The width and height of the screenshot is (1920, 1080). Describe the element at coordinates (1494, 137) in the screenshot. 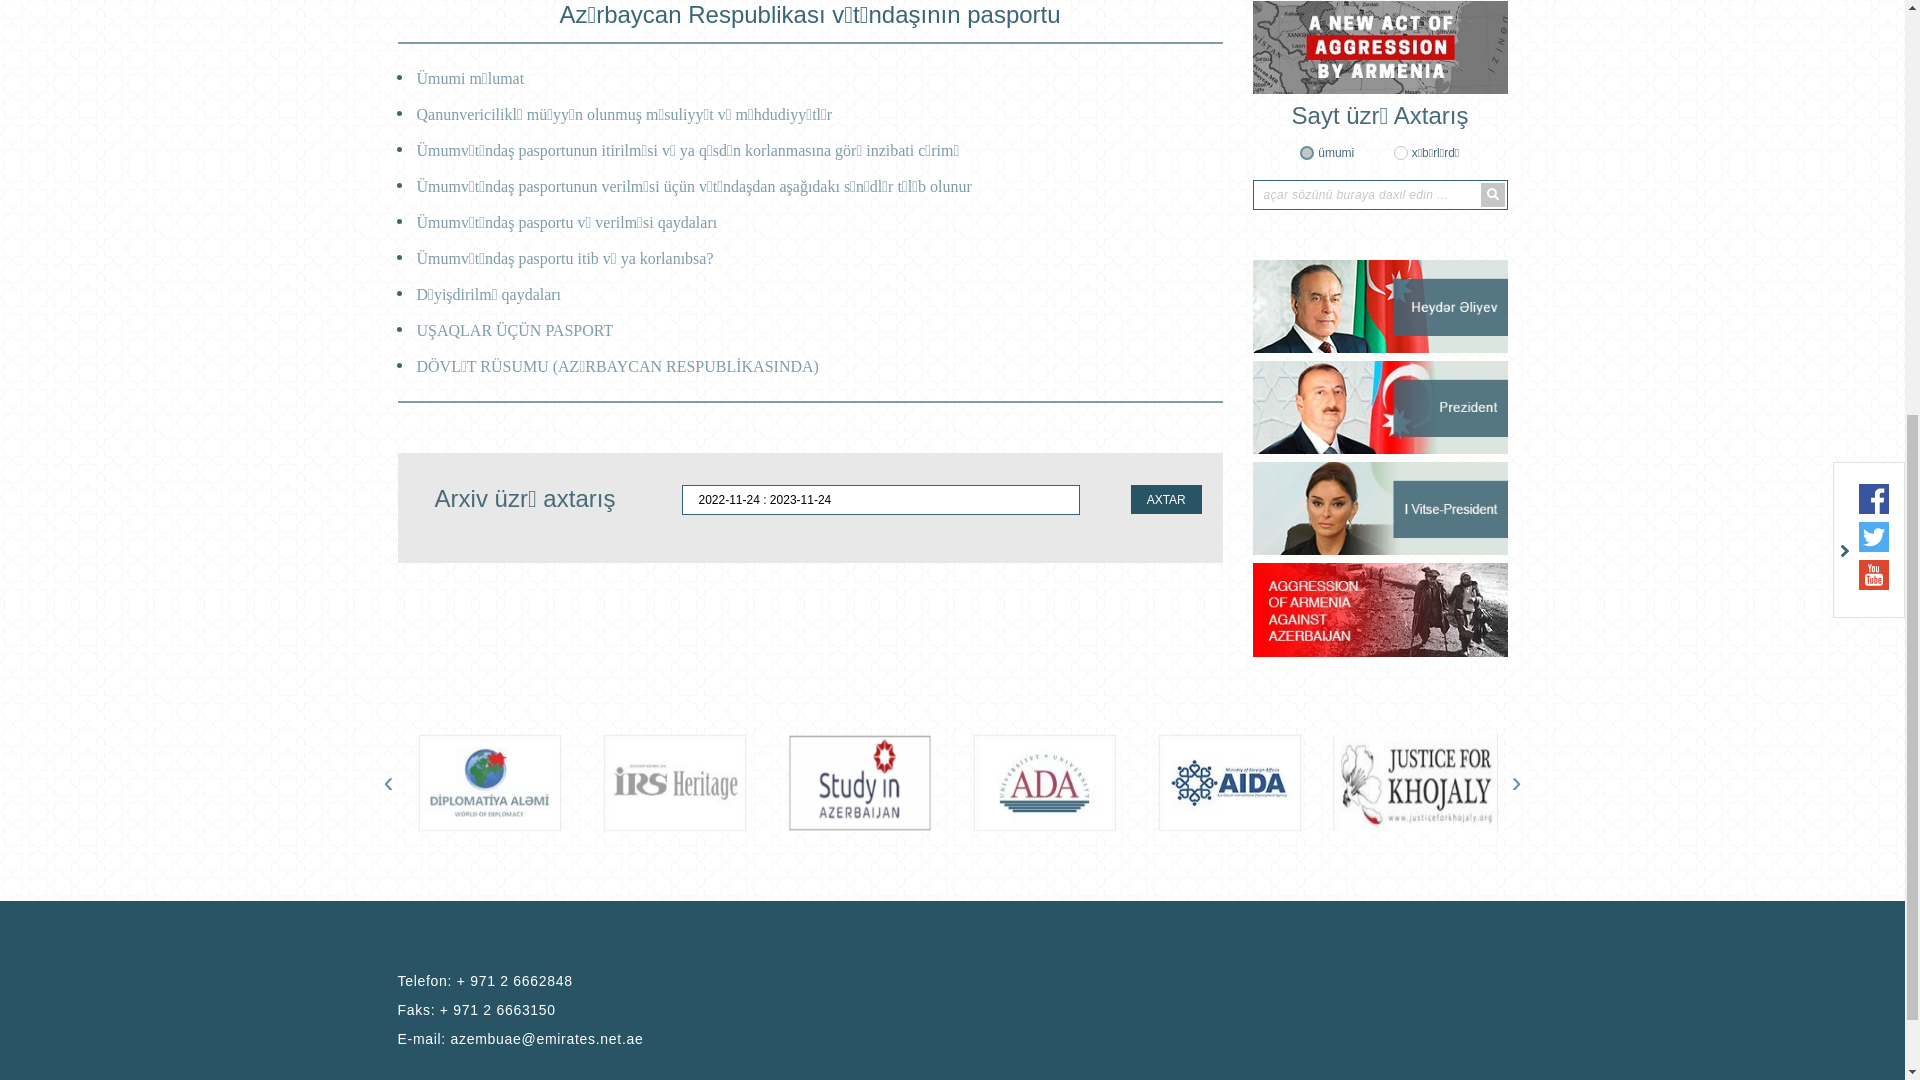

I see `EN` at that location.